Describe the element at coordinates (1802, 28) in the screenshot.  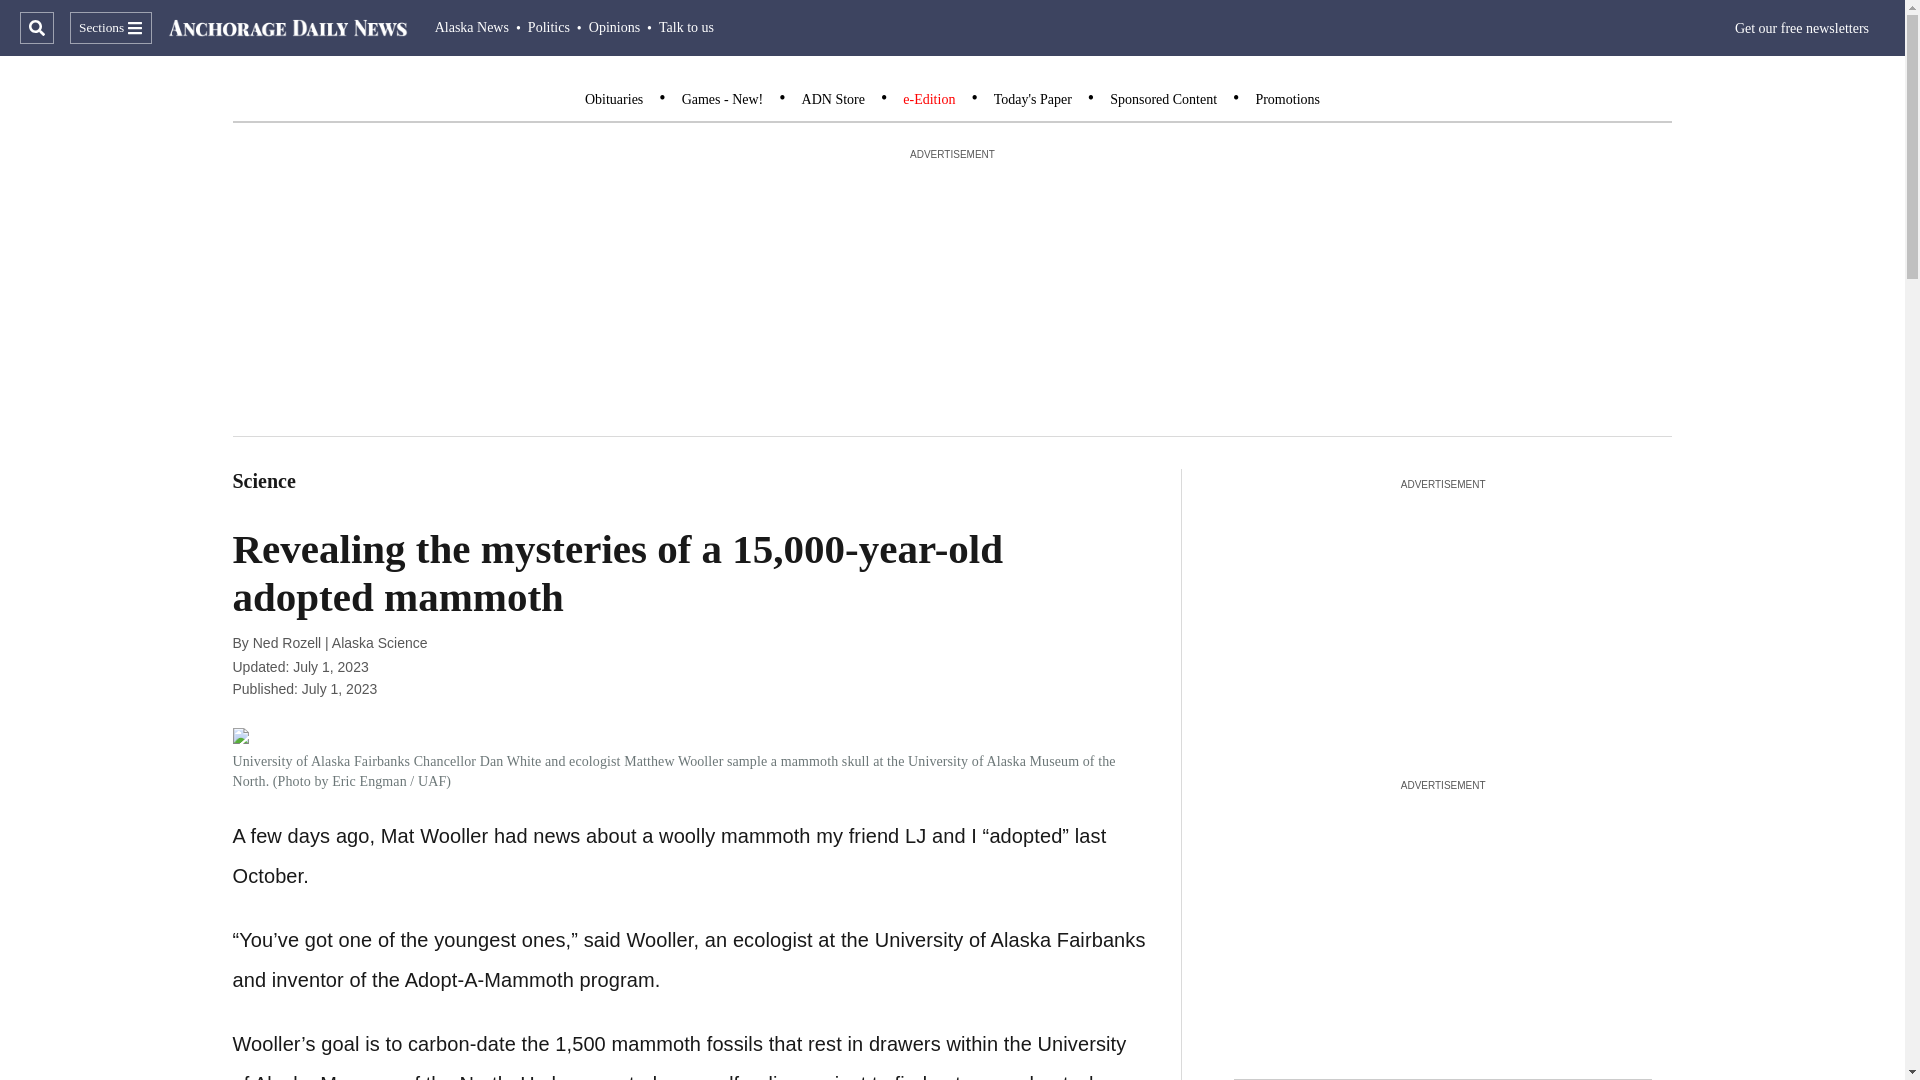
I see `Get our free newsletters` at that location.